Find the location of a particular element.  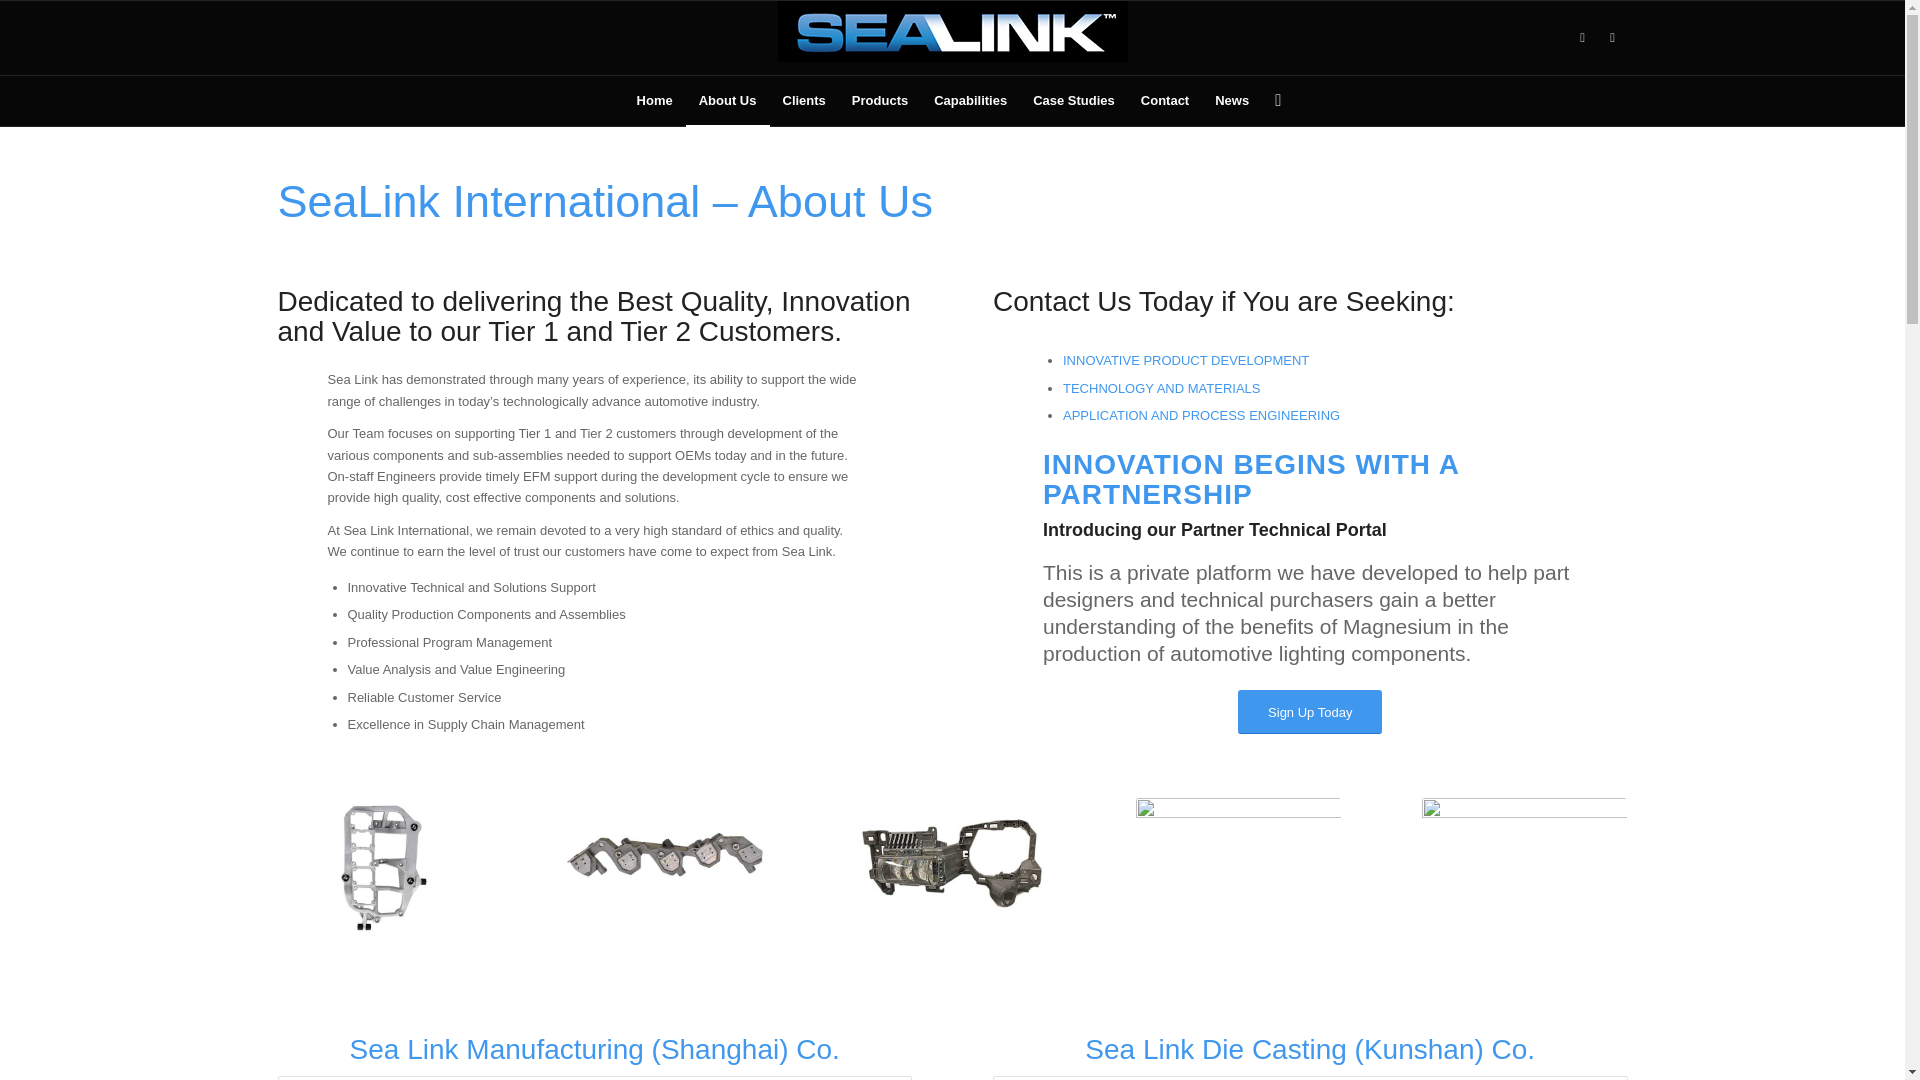

APPLICATION AND PROCESS ENGINEERING is located at coordinates (1202, 416).